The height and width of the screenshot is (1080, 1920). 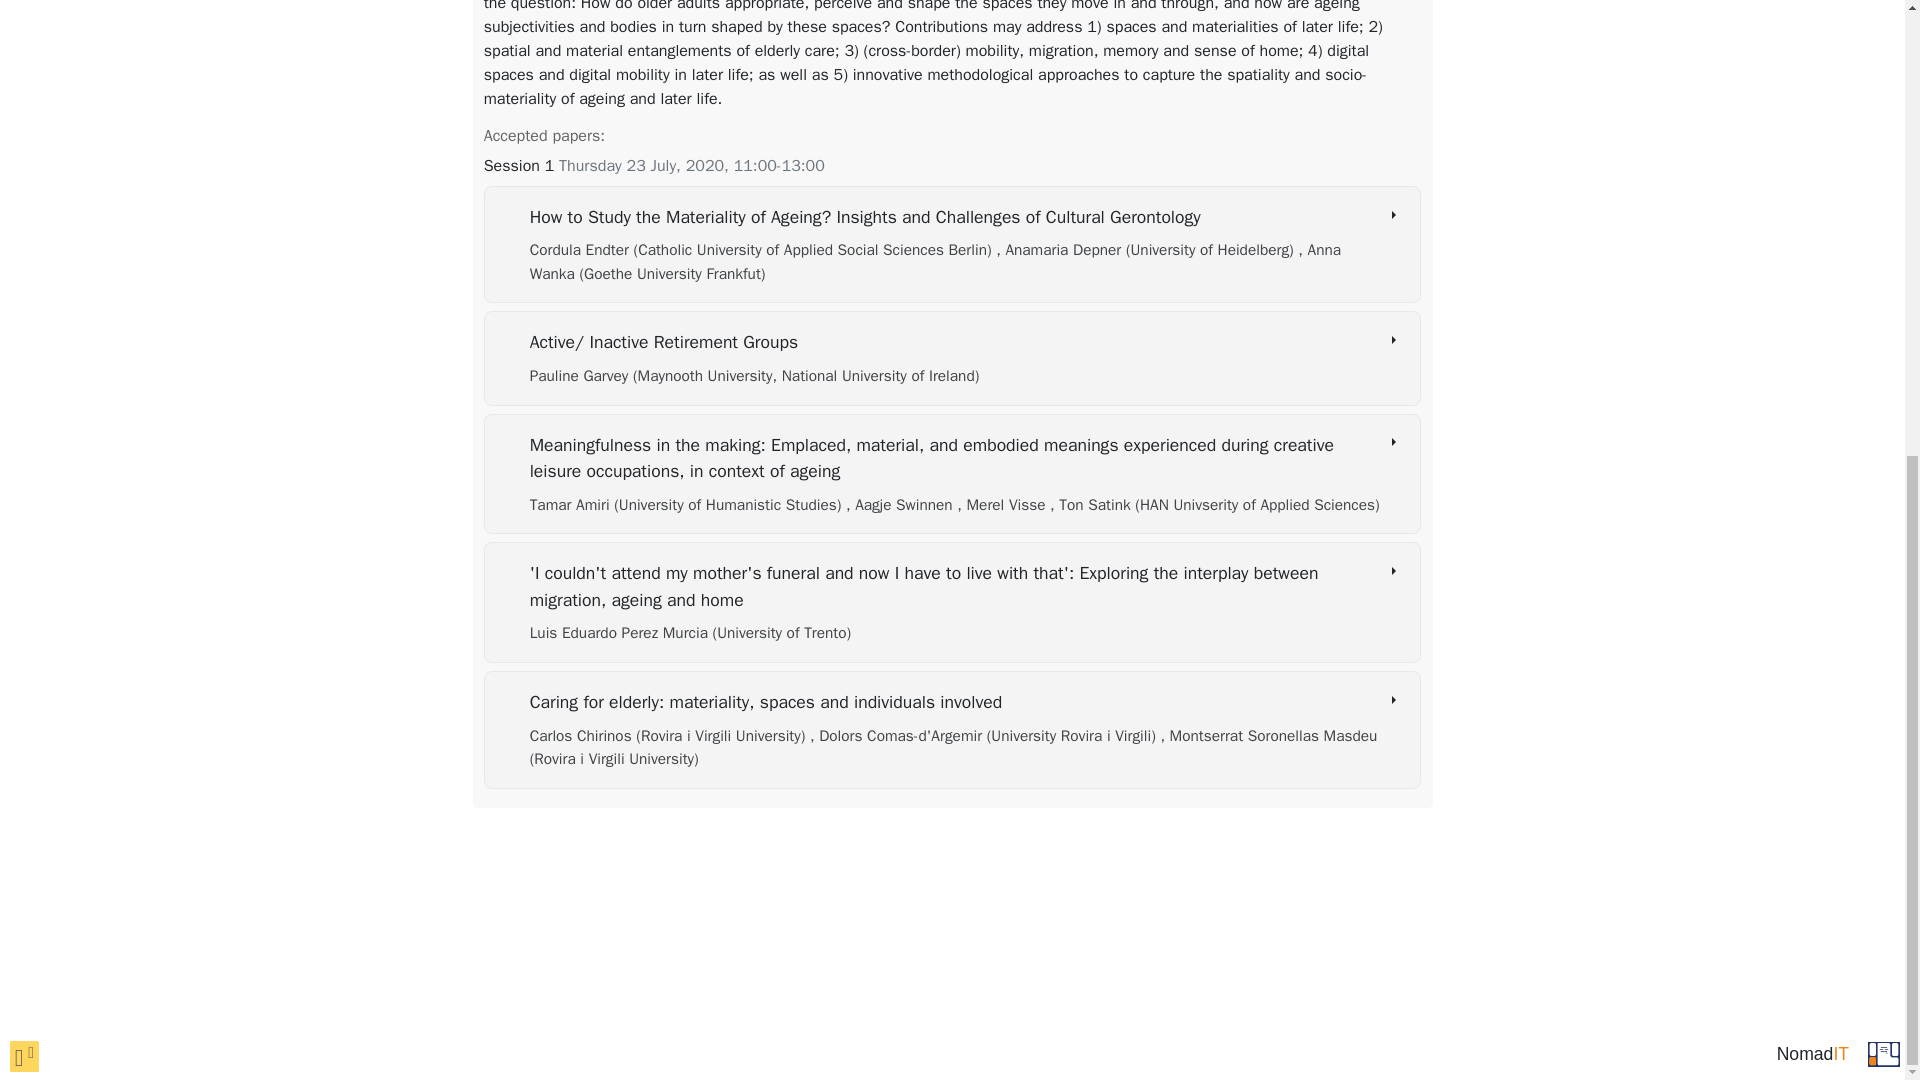 I want to click on Author, so click(x=984, y=736).